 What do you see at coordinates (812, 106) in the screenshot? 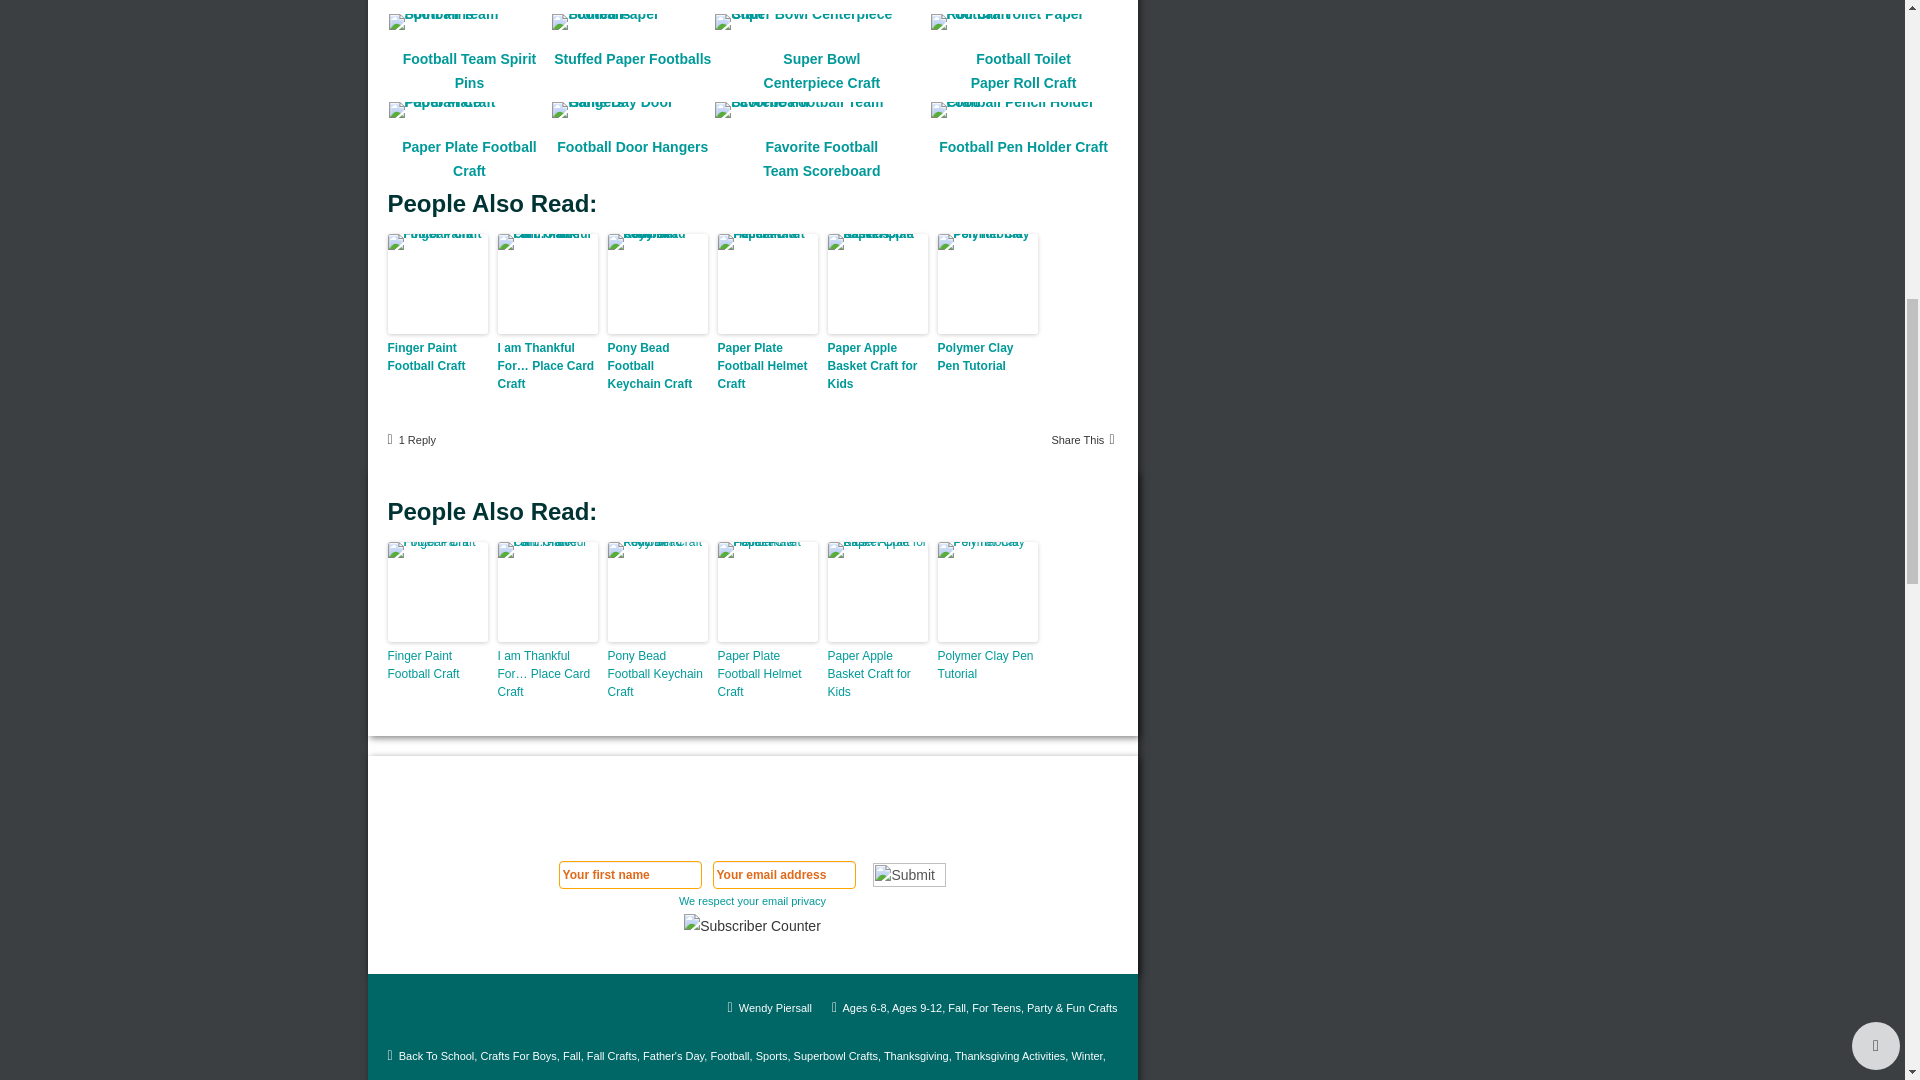
I see `your first name` at bounding box center [812, 106].